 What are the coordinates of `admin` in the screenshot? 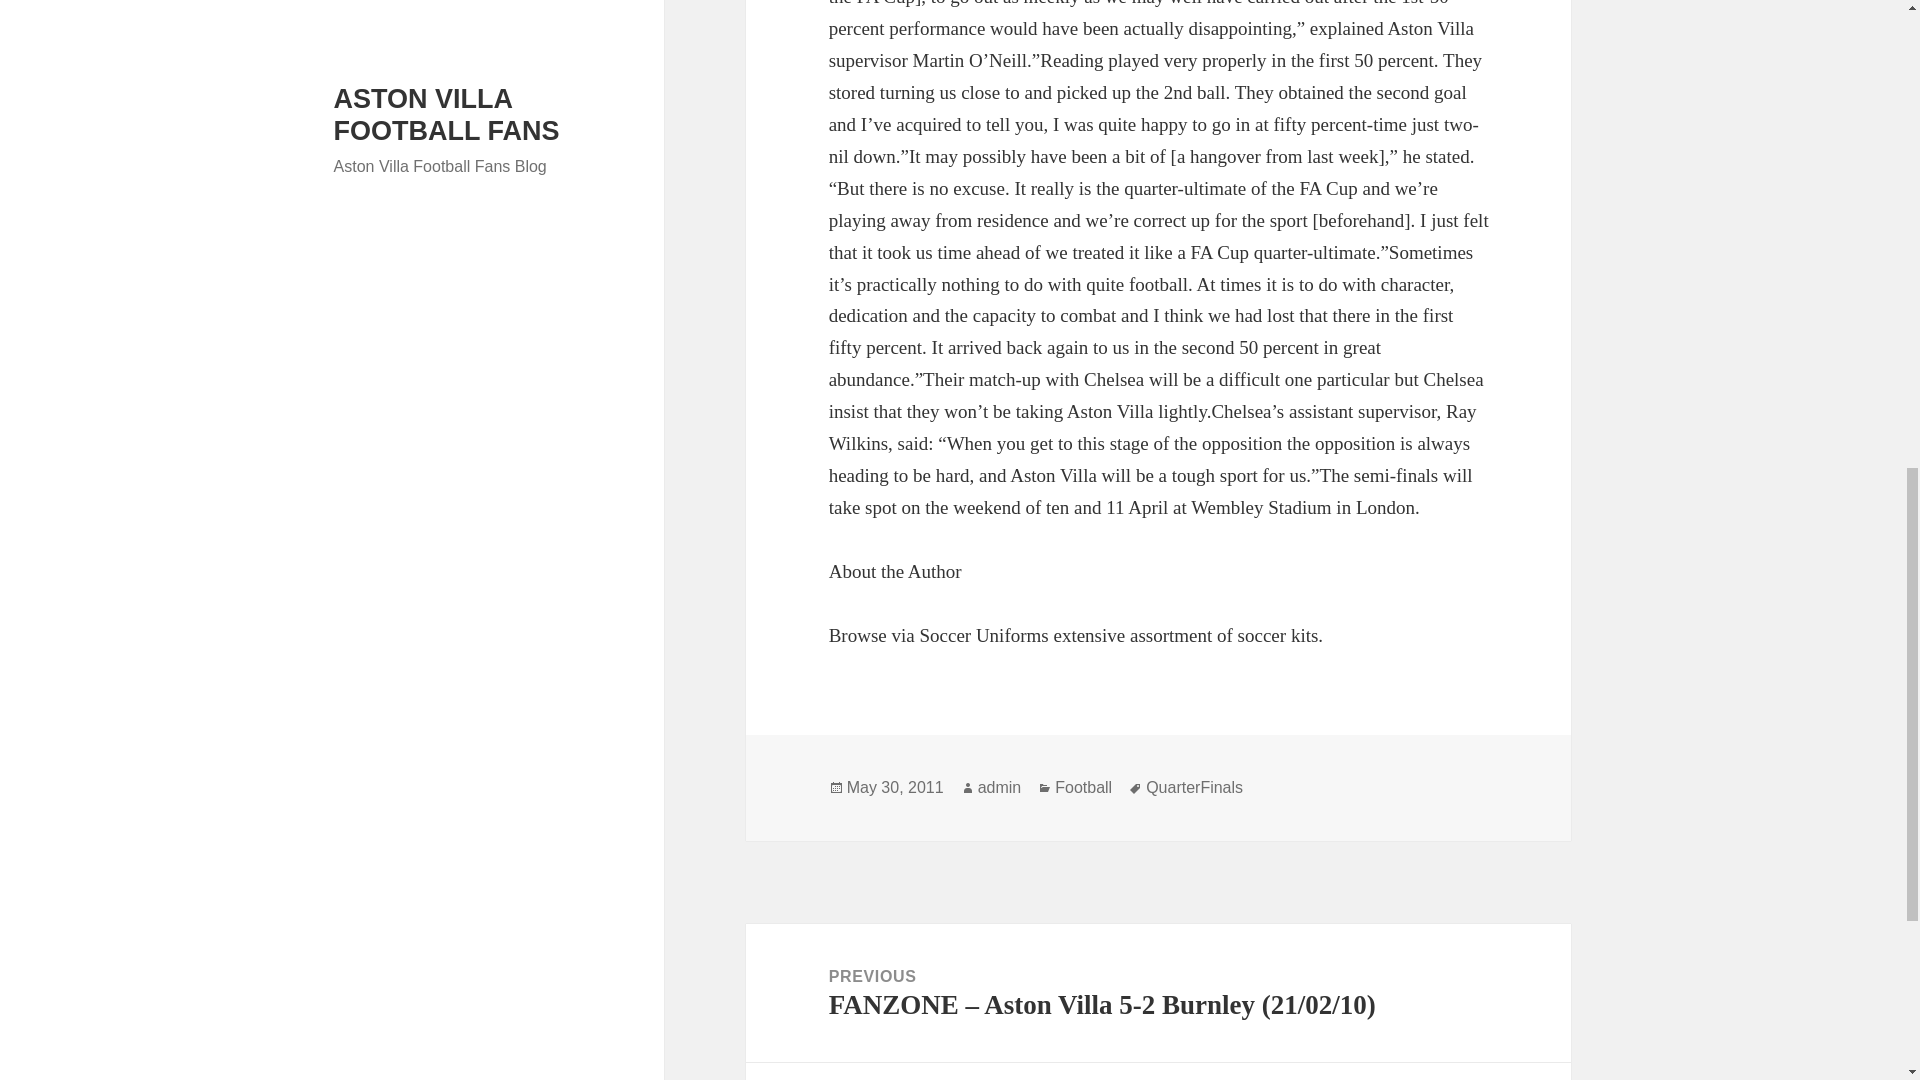 It's located at (999, 788).